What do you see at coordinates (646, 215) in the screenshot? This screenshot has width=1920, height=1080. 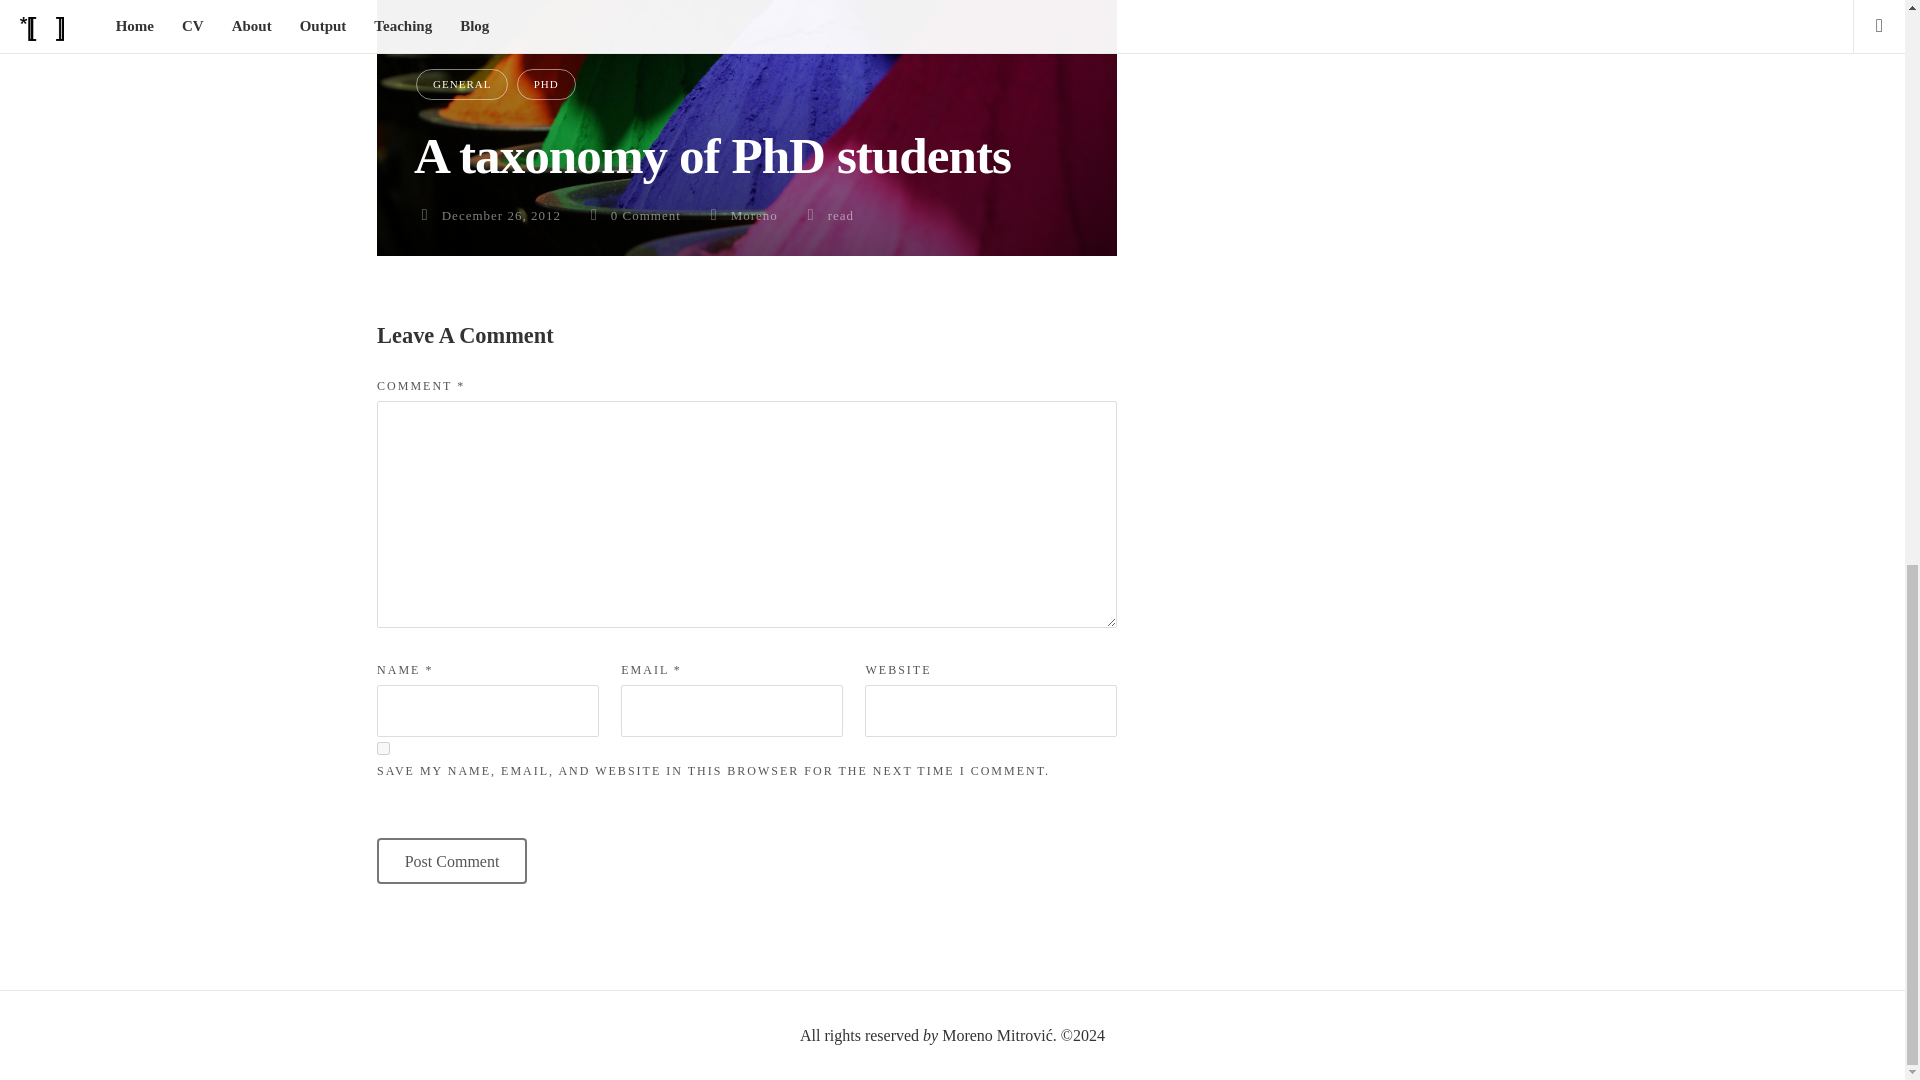 I see `0 Comment` at bounding box center [646, 215].